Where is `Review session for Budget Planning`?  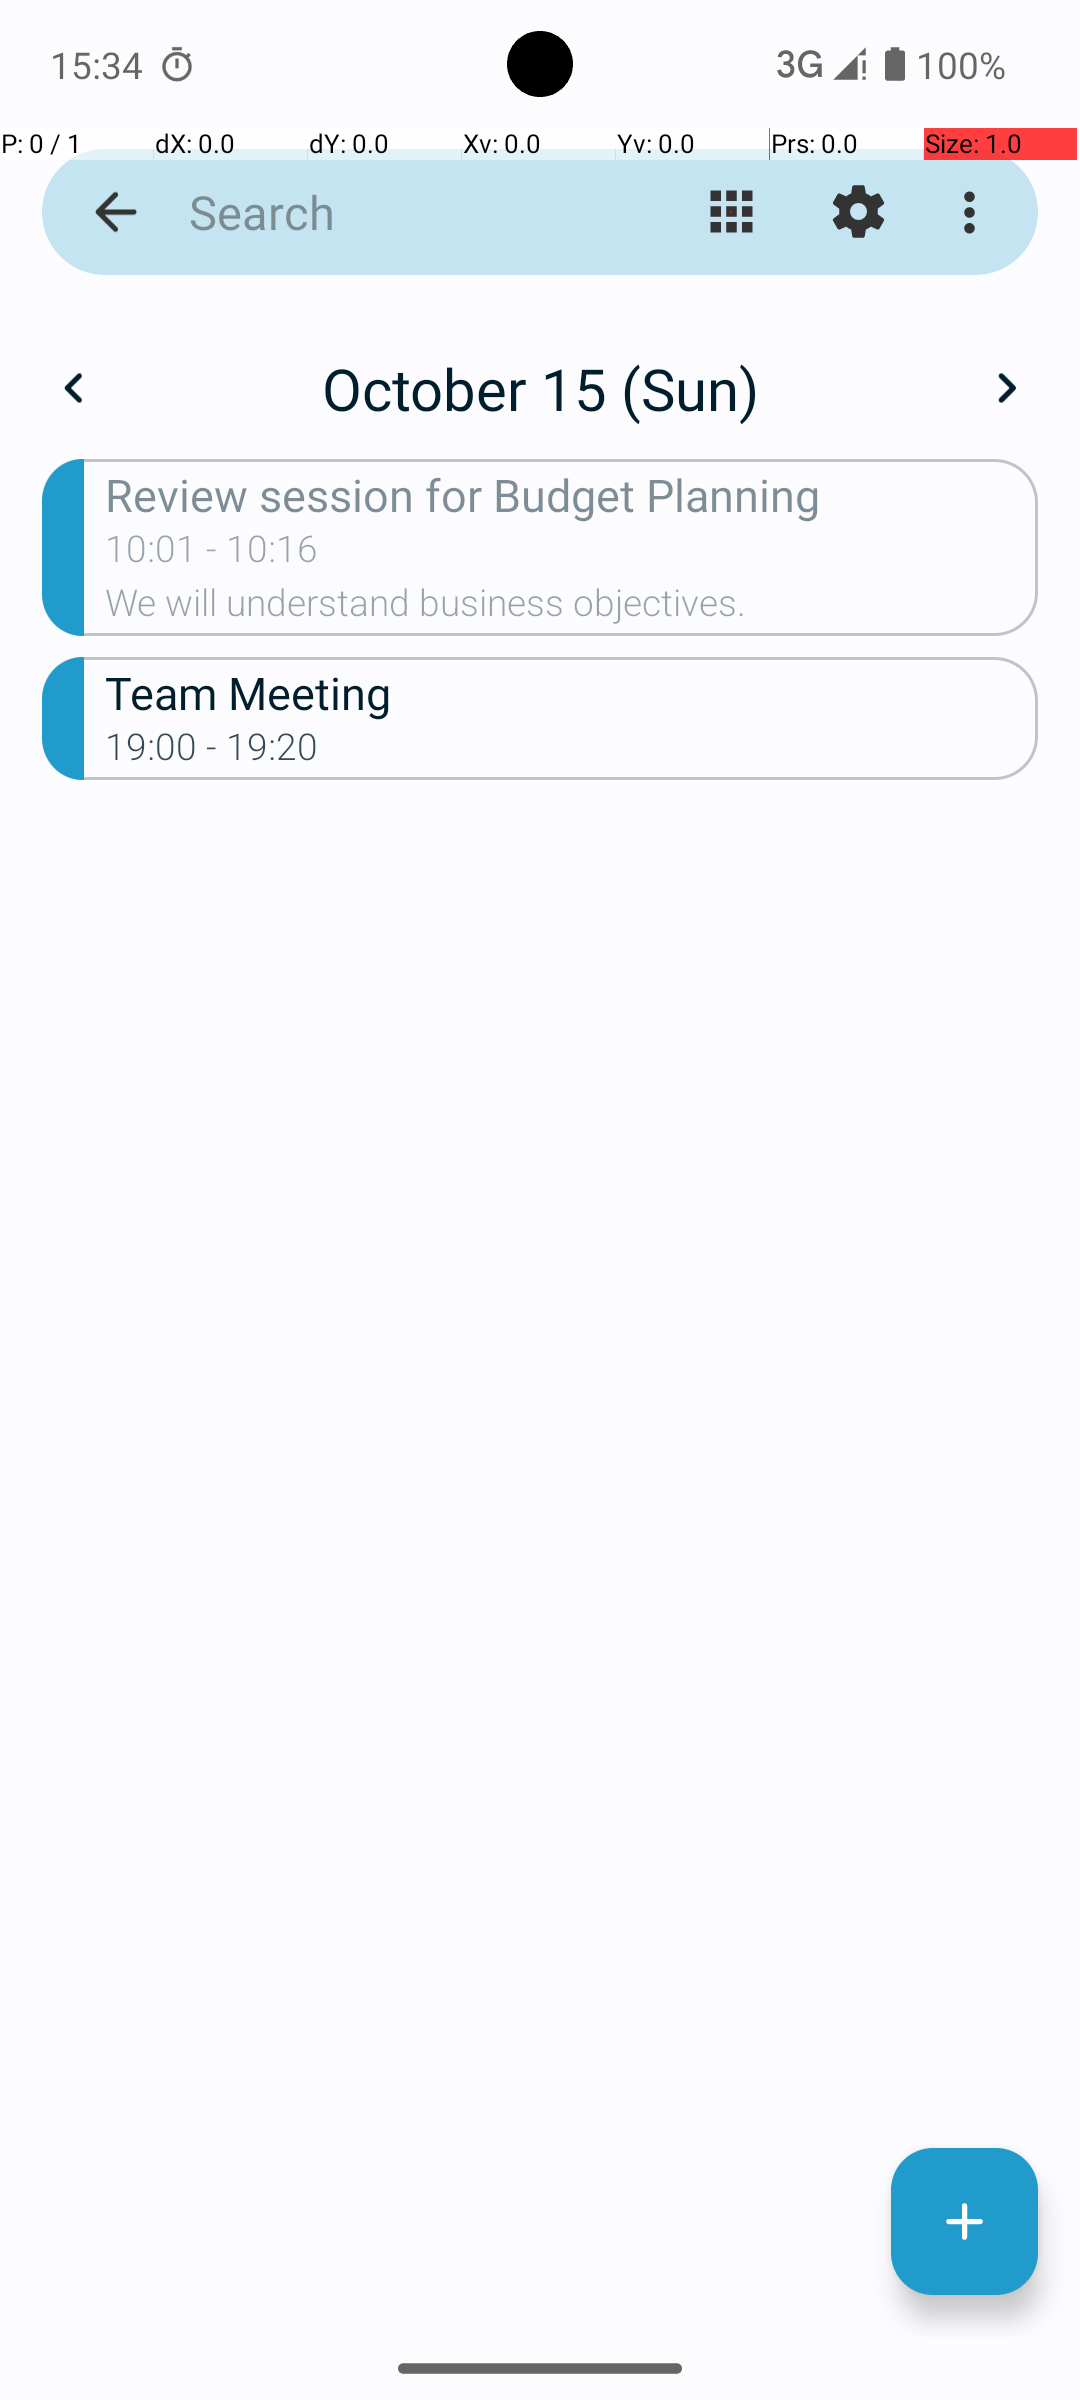 Review session for Budget Planning is located at coordinates (572, 494).